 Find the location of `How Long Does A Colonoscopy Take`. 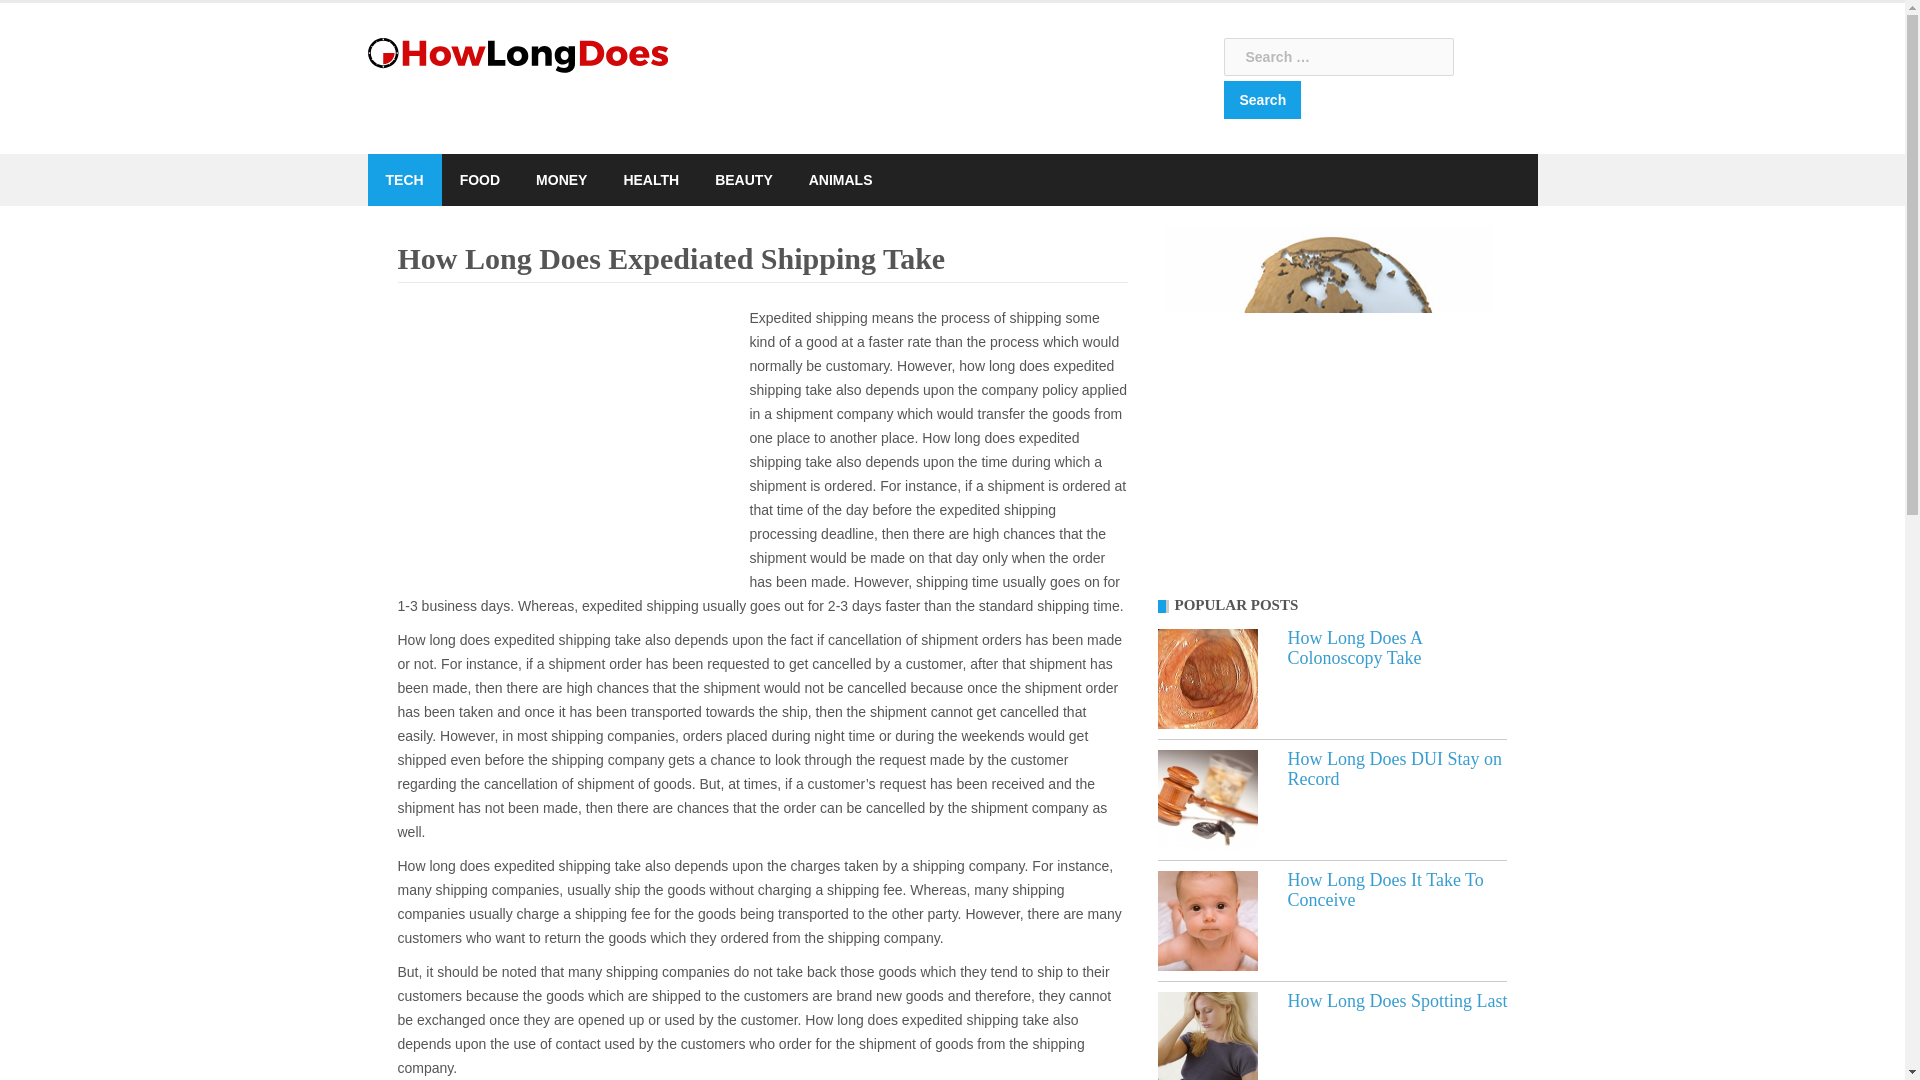

How Long Does A Colonoscopy Take is located at coordinates (1207, 678).